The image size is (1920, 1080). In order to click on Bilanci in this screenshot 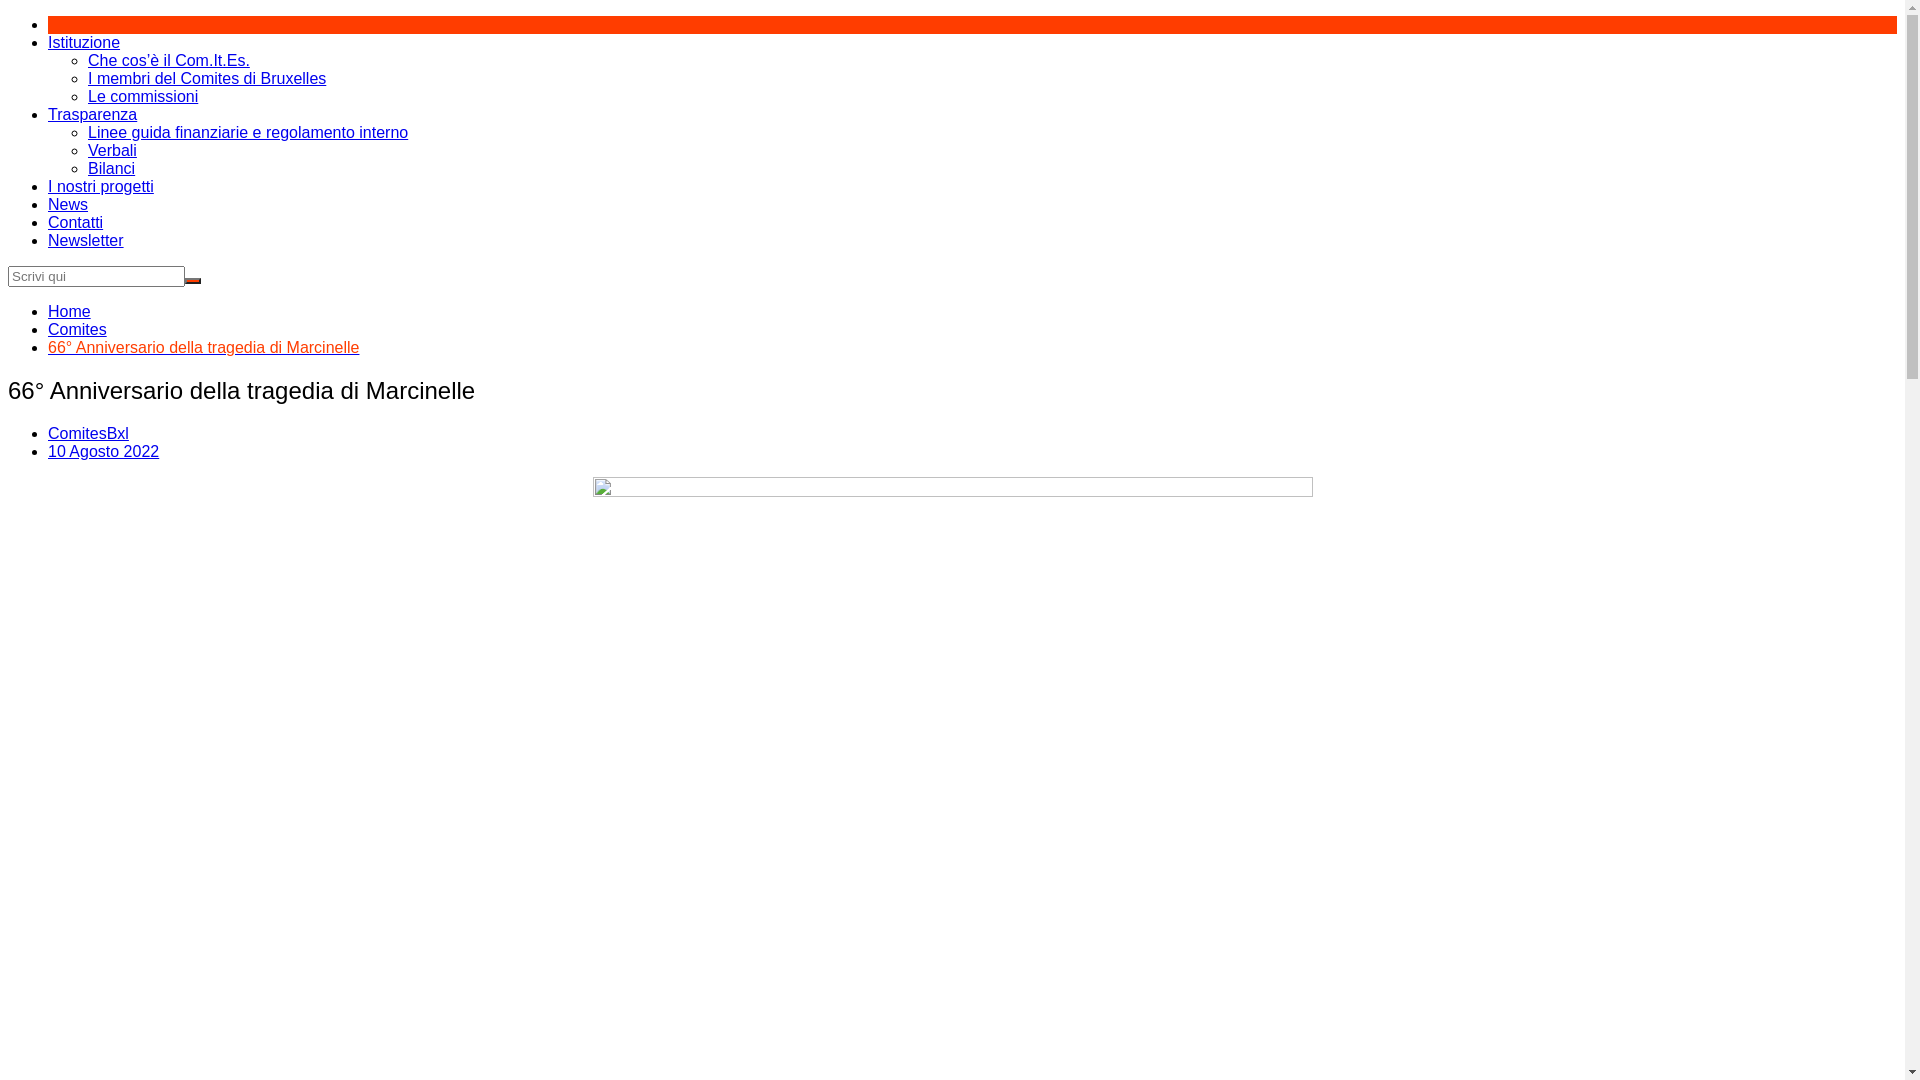, I will do `click(112, 168)`.